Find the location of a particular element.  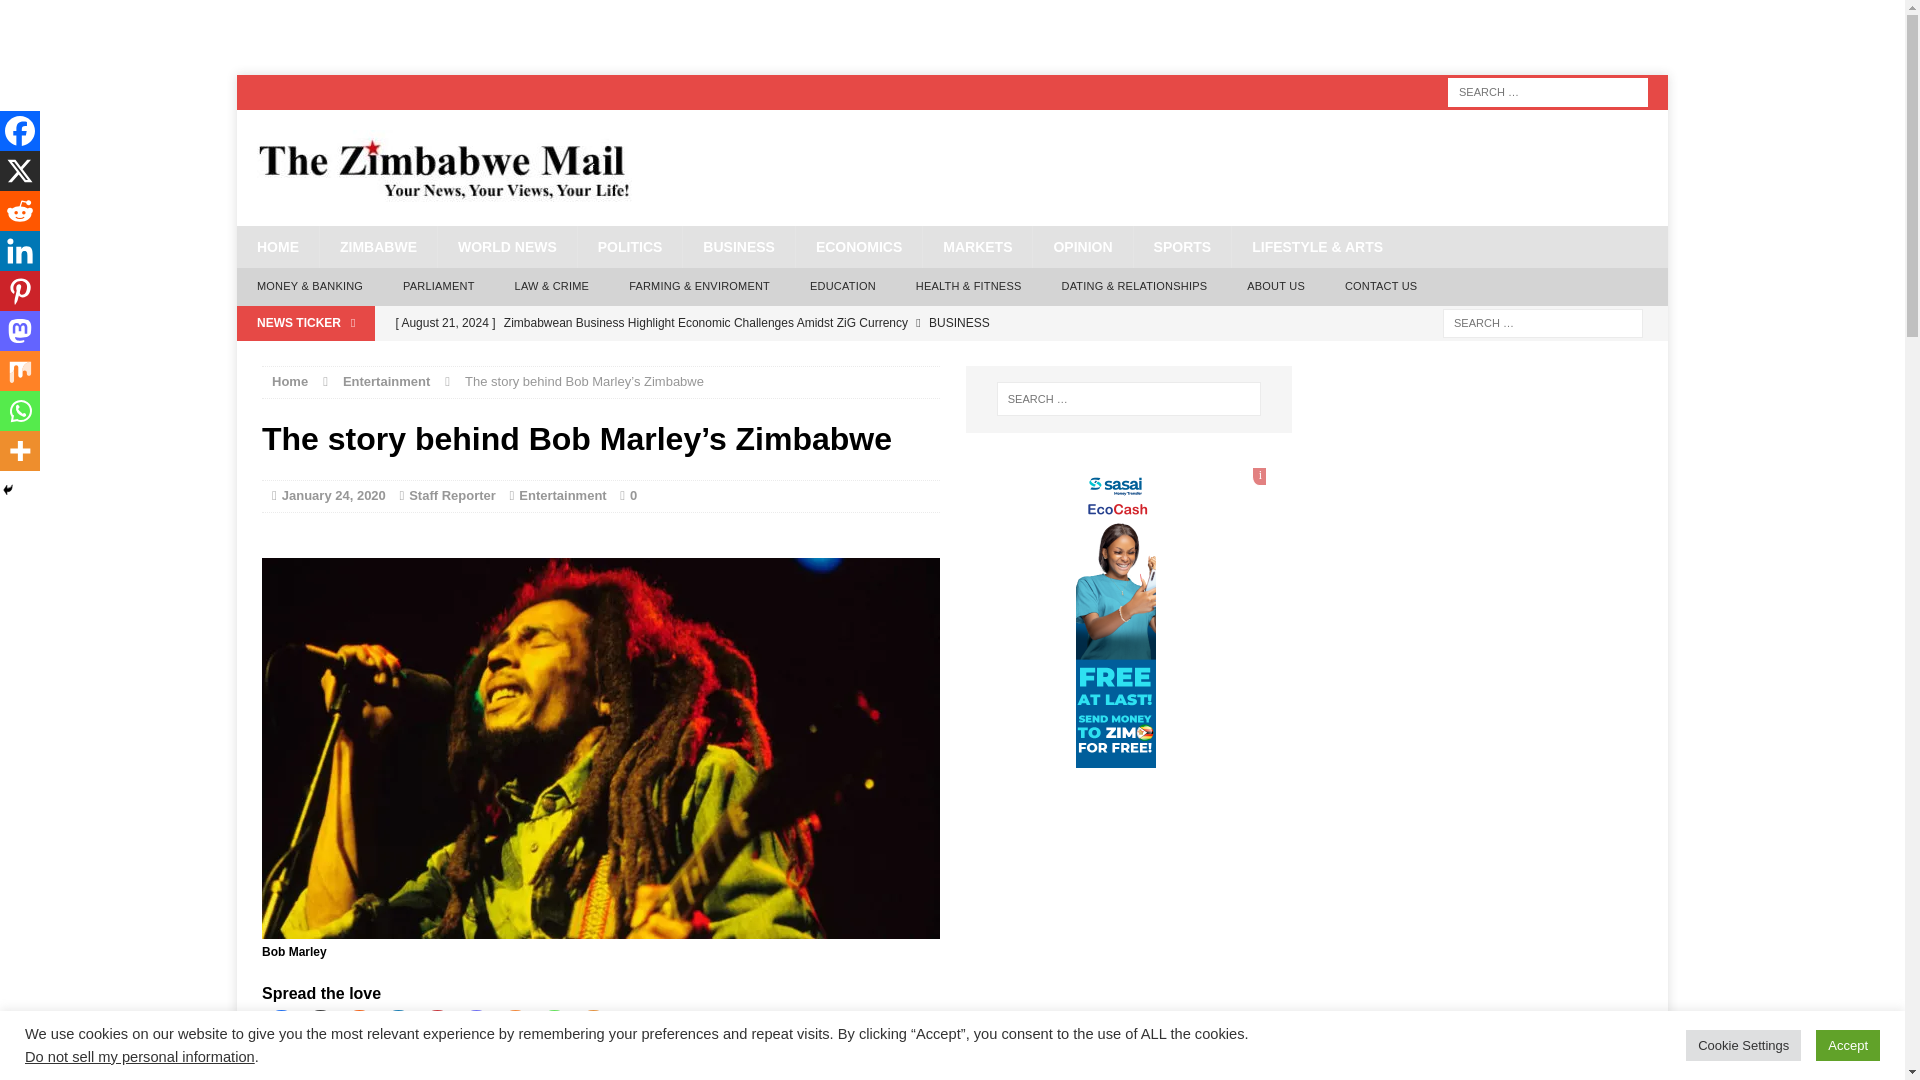

POLITICS is located at coordinates (630, 246).